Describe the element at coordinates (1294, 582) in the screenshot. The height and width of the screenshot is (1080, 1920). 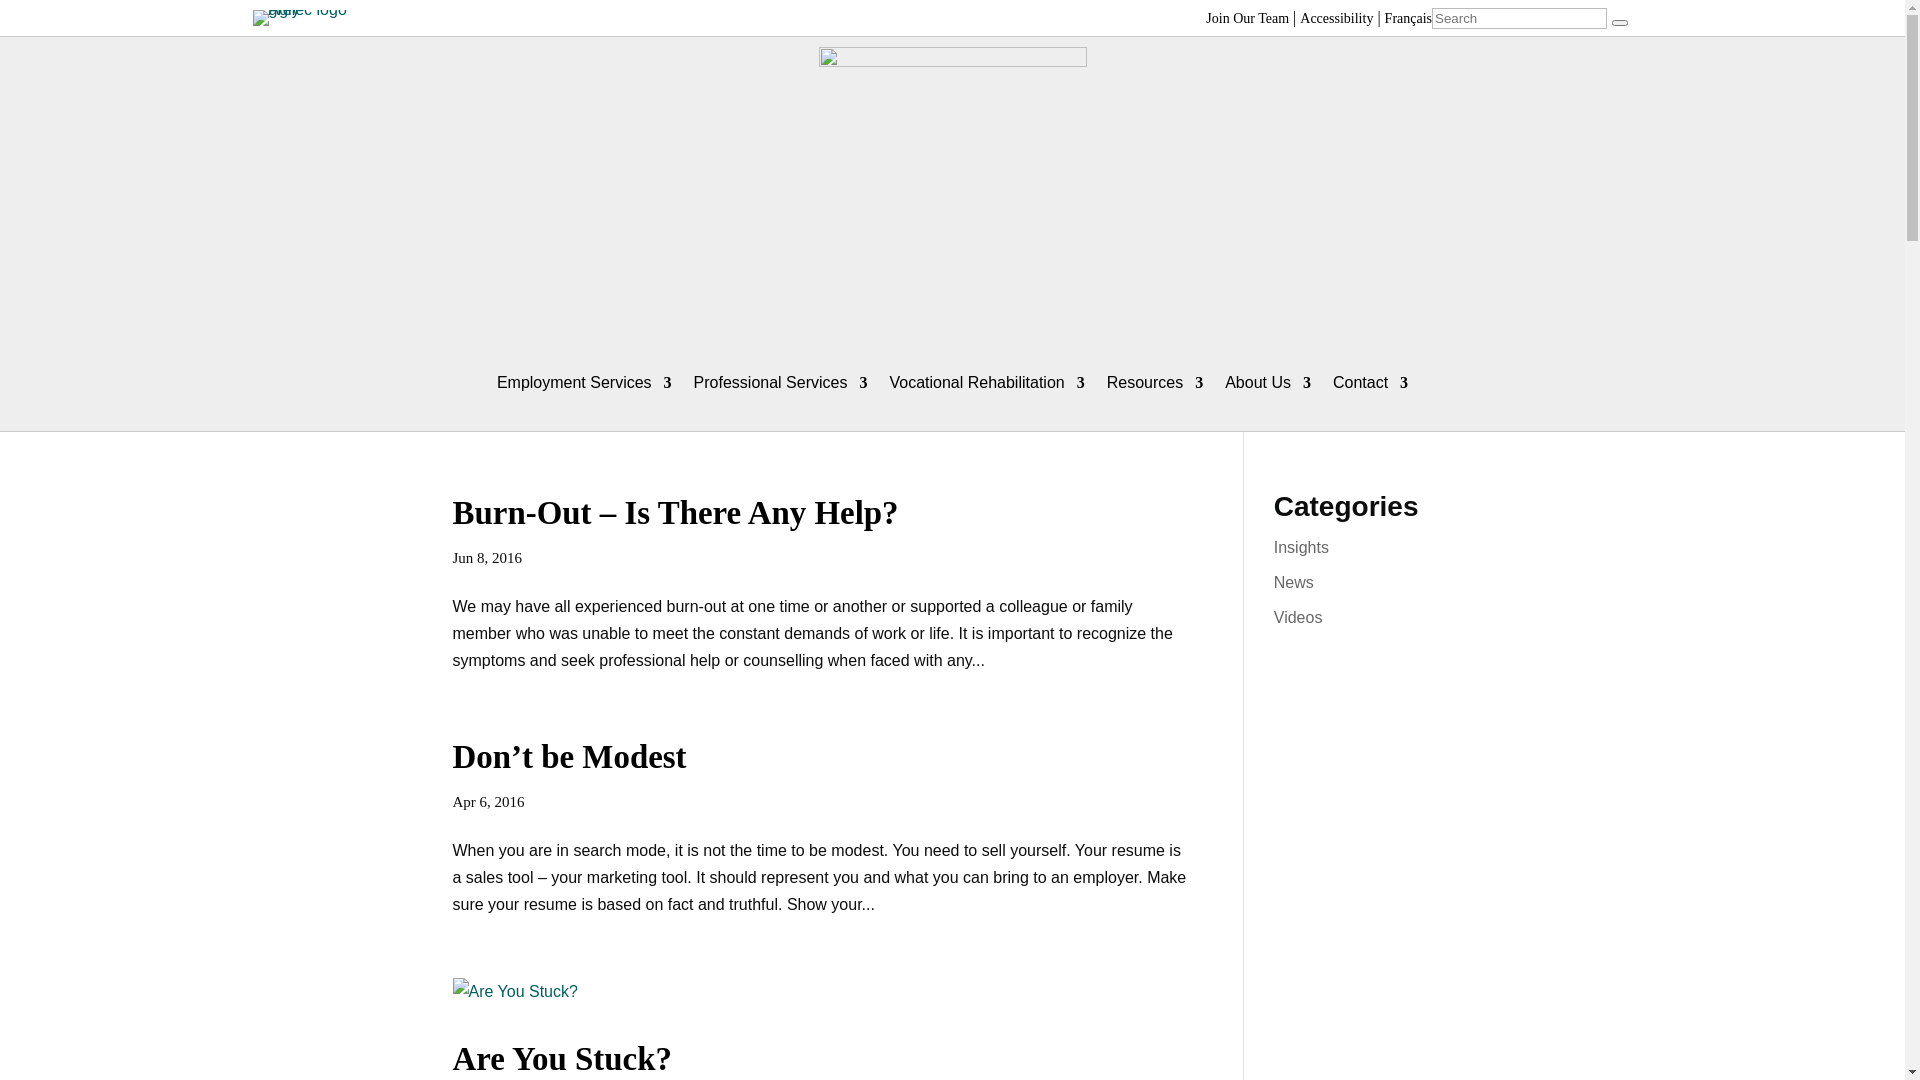
I see `News` at that location.